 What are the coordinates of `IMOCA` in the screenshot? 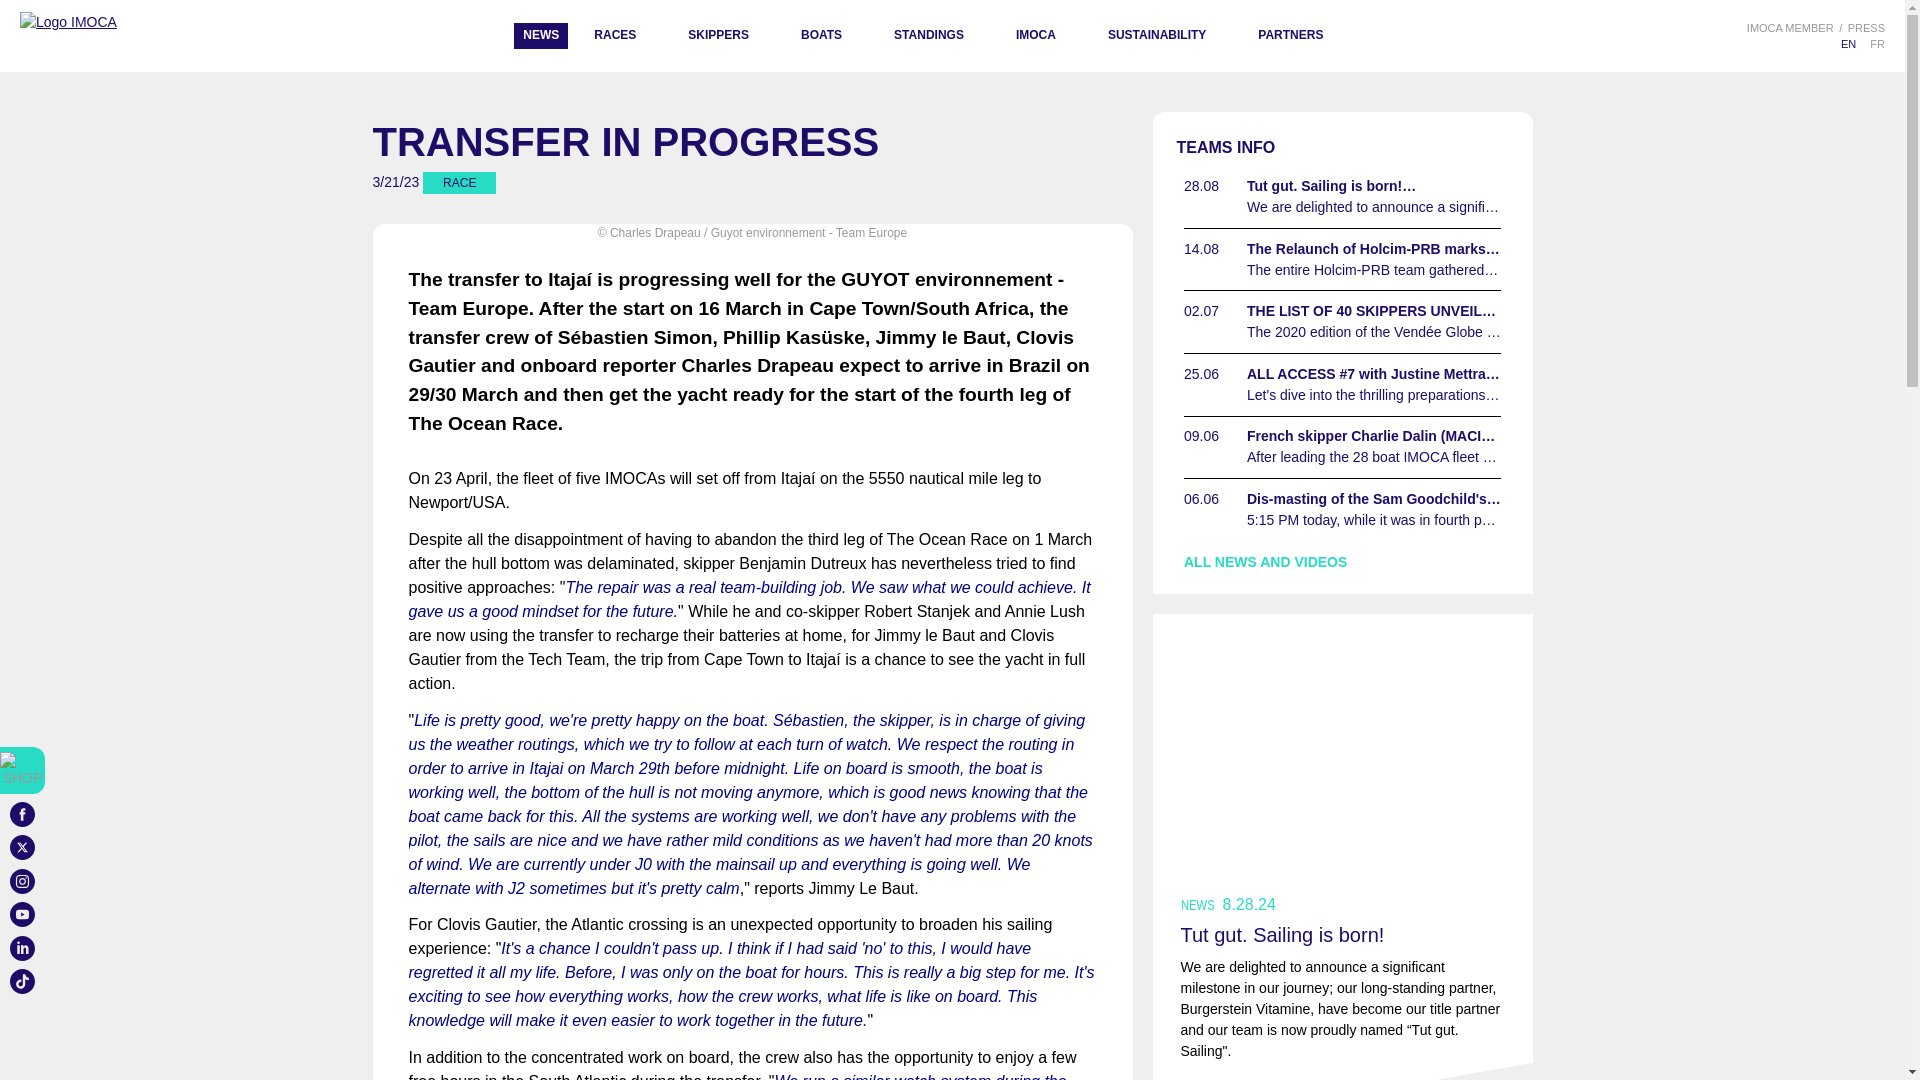 It's located at (1035, 35).